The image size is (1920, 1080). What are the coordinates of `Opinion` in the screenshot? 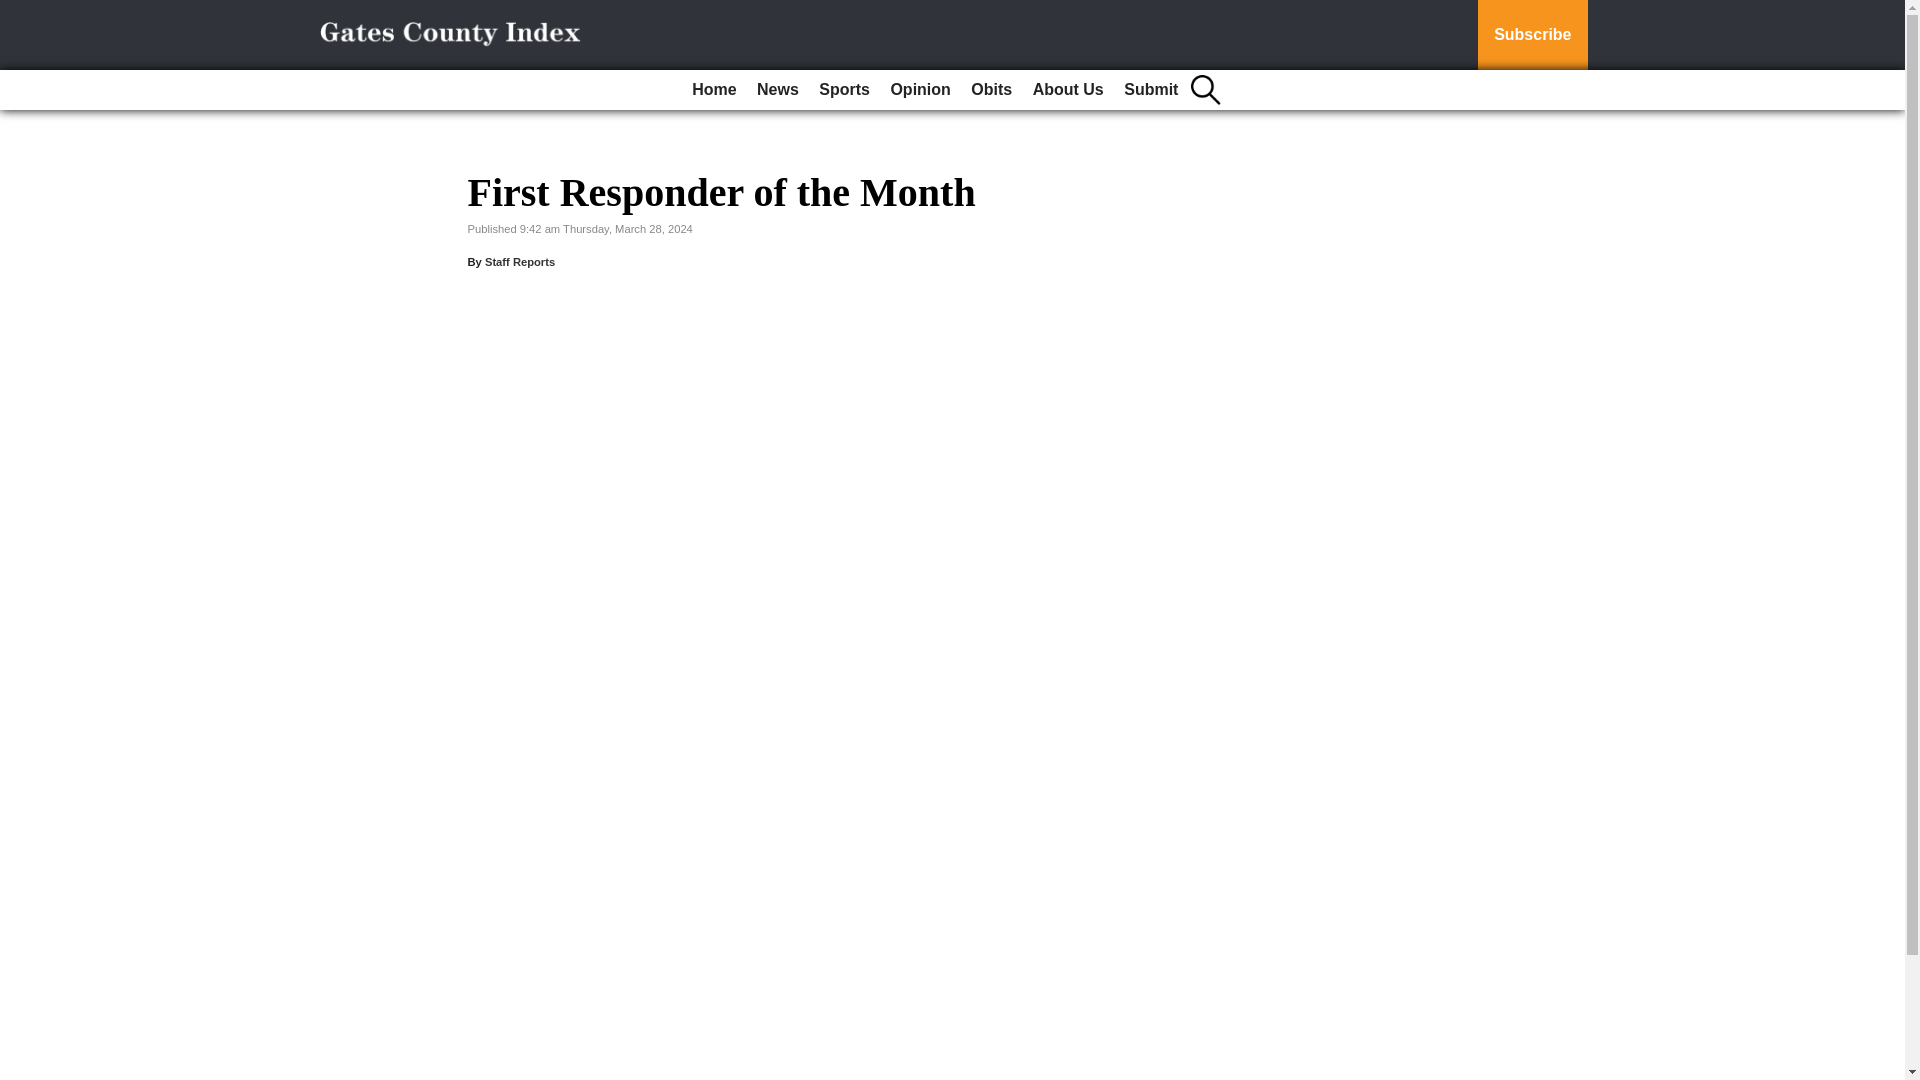 It's located at (920, 90).